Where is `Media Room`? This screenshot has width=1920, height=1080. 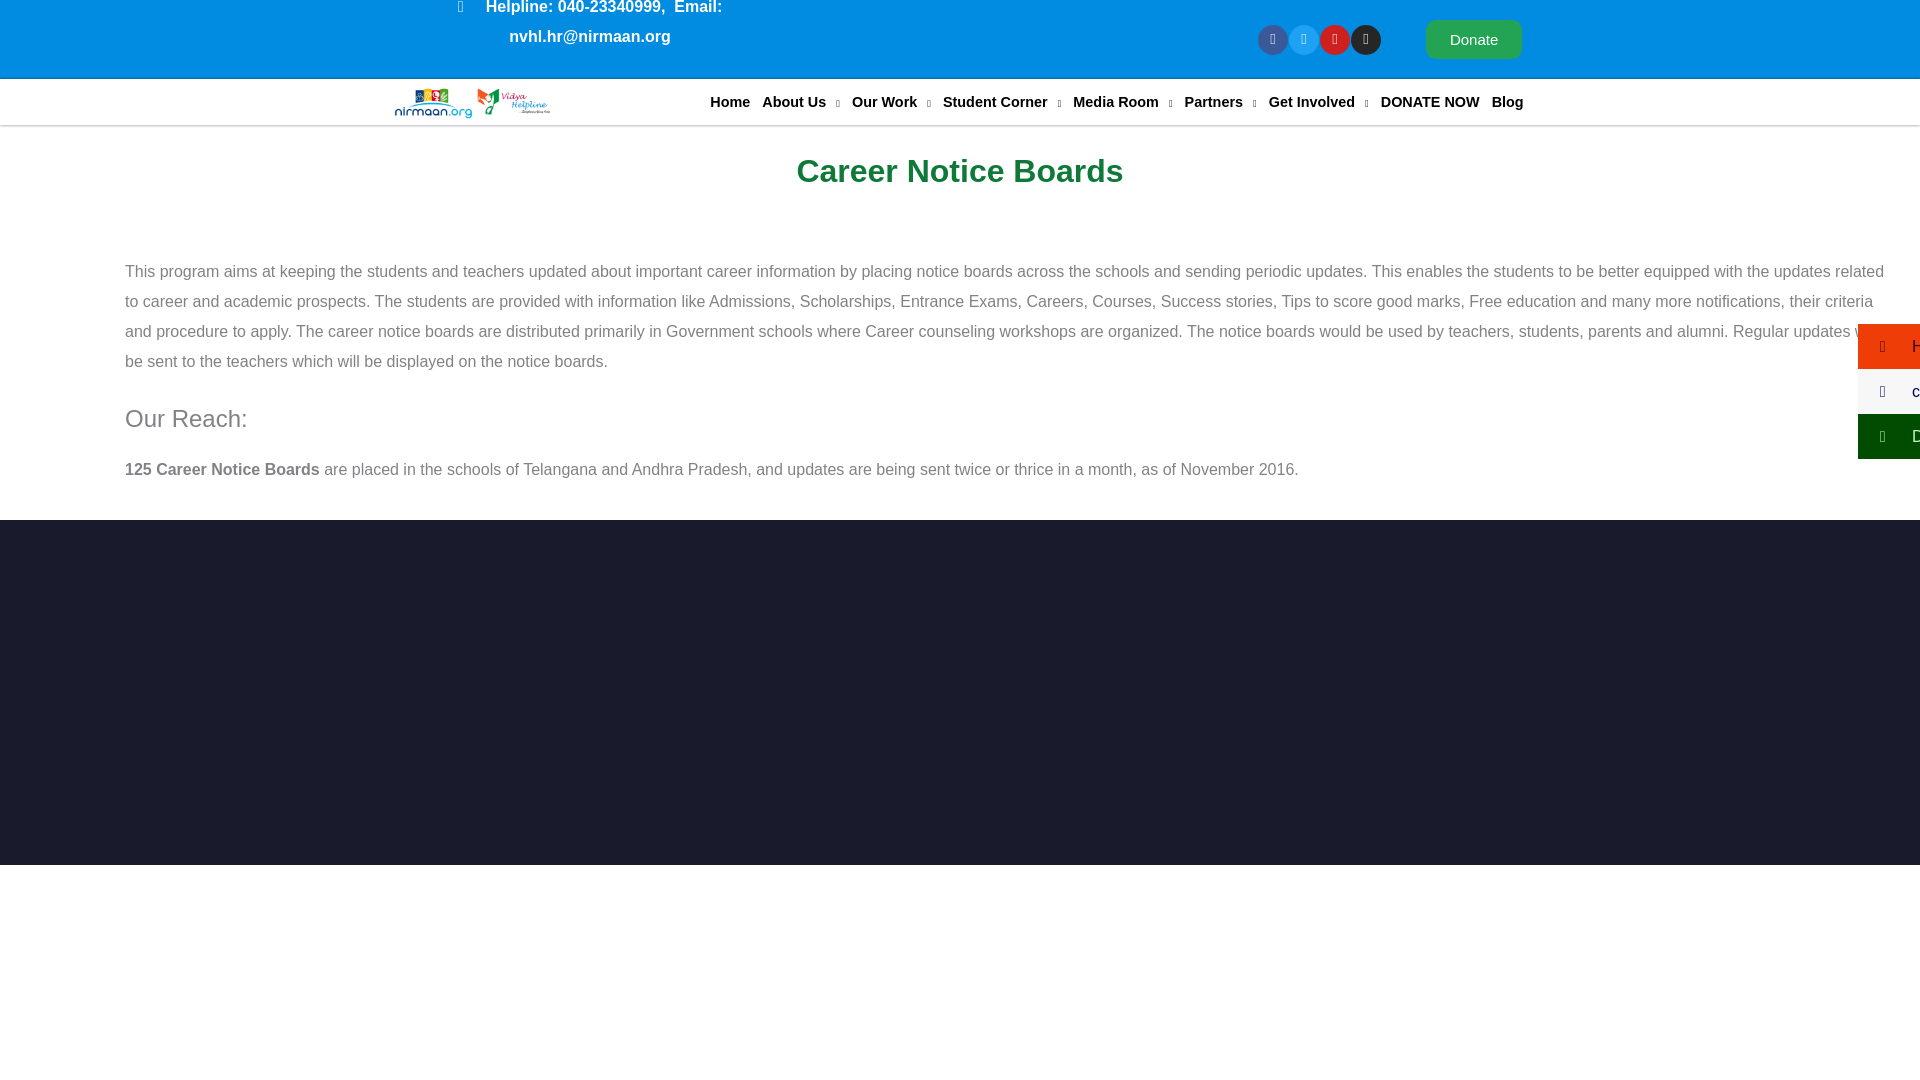
Media Room is located at coordinates (1122, 102).